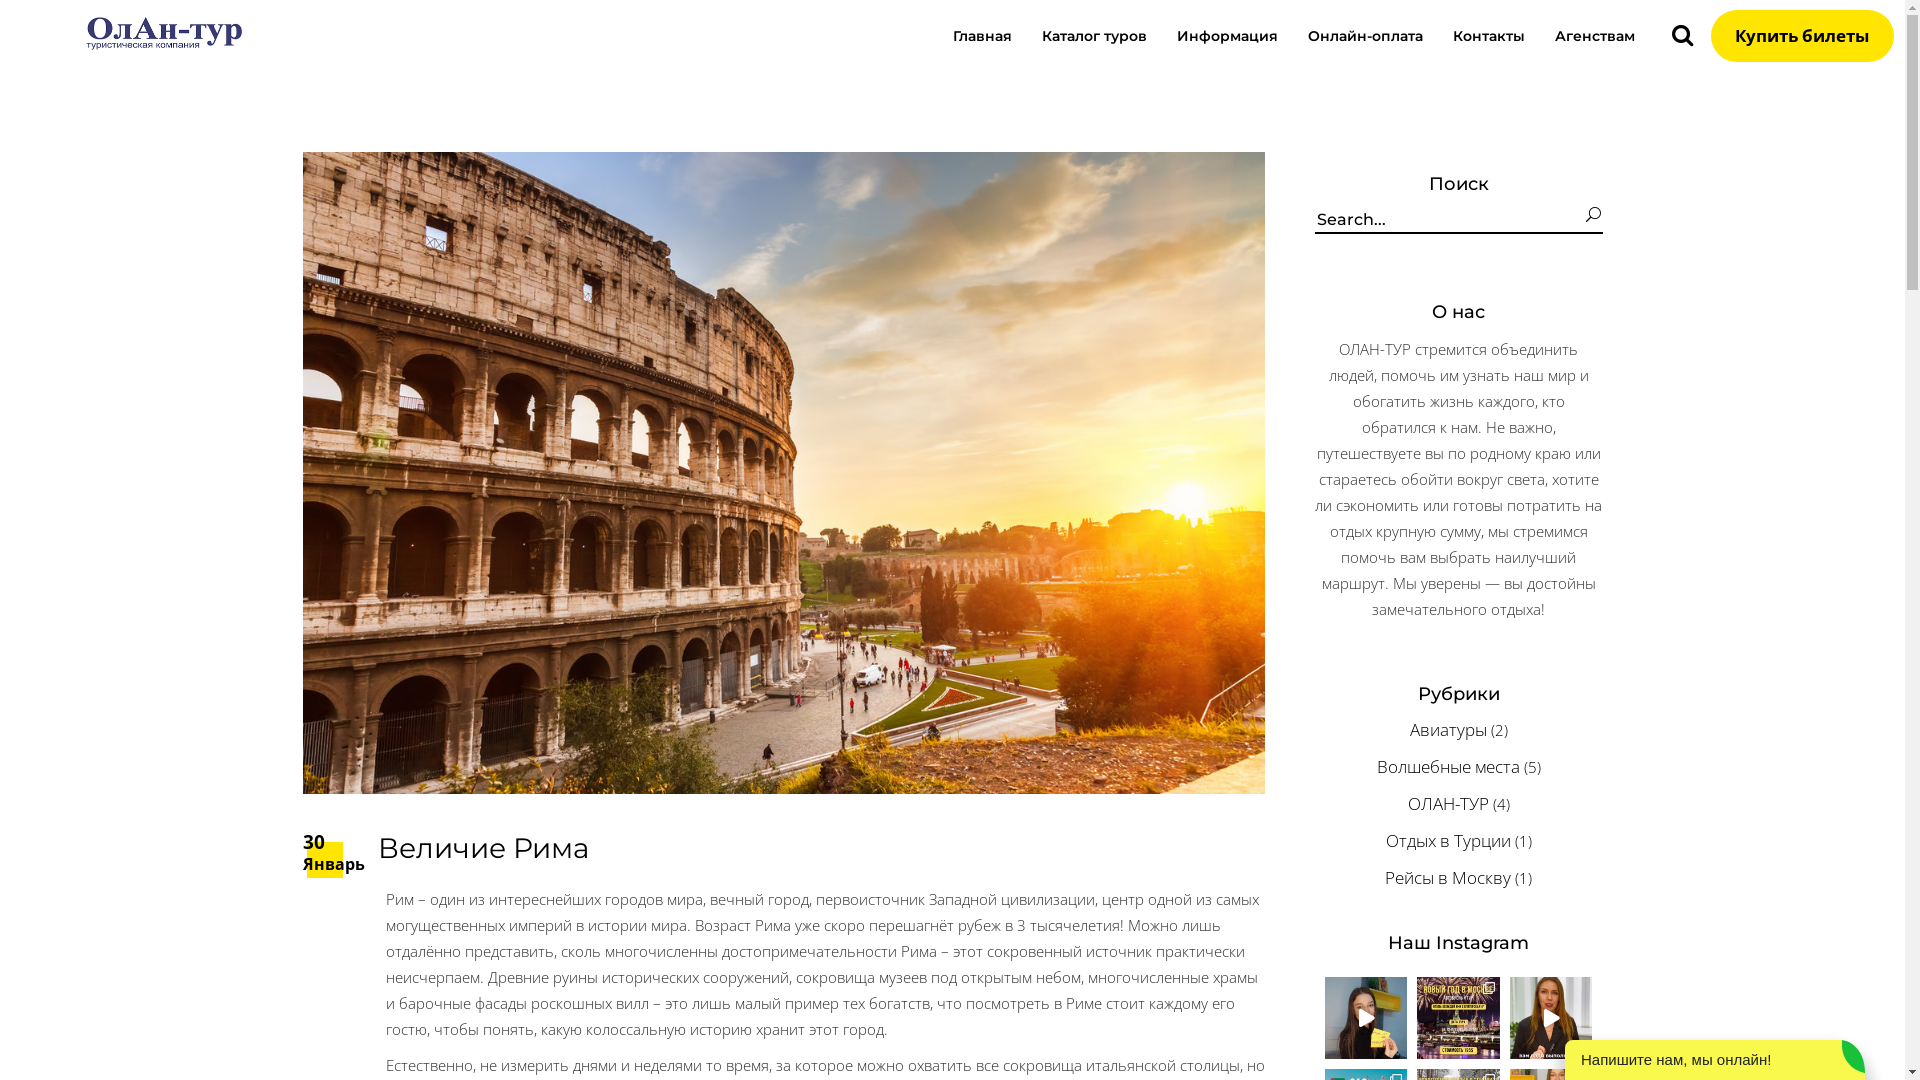  I want to click on Search for:, so click(1450, 220).